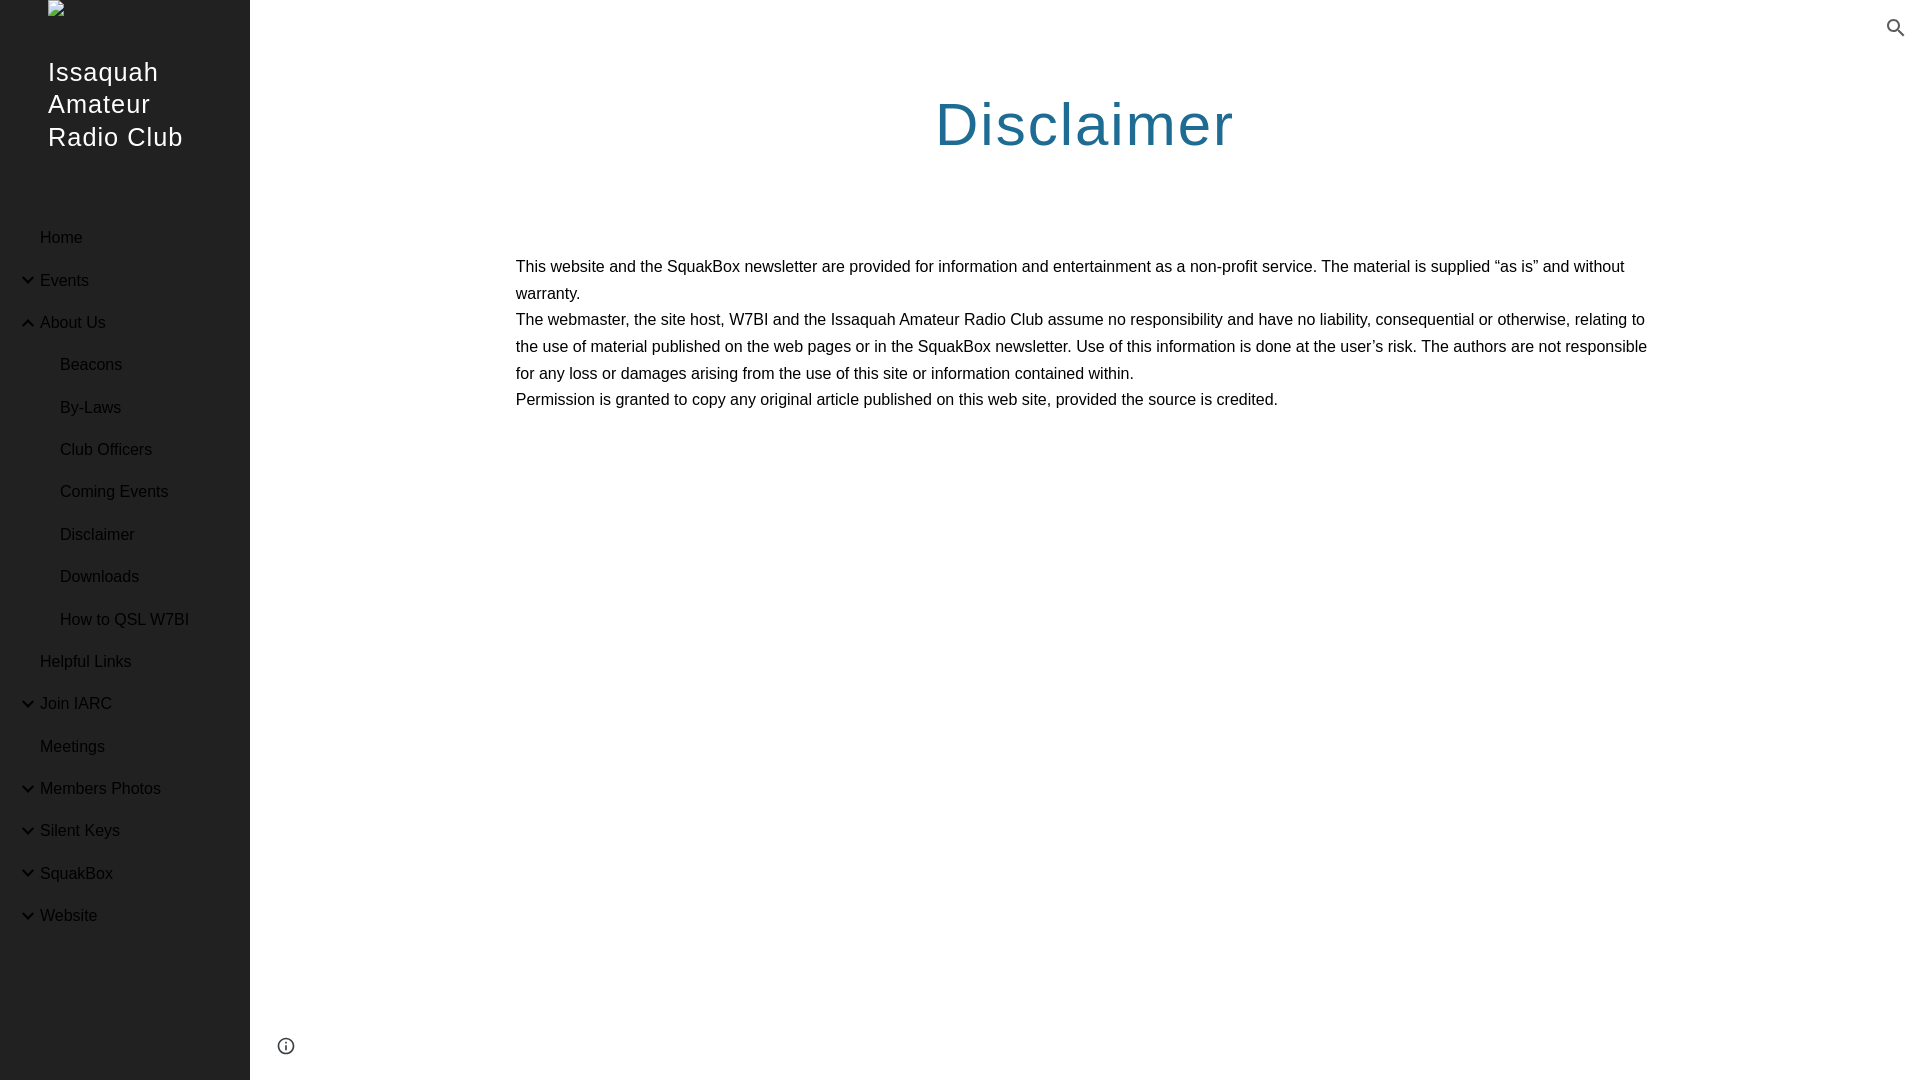 This screenshot has height=1080, width=1920. I want to click on Join IARC, so click(137, 703).